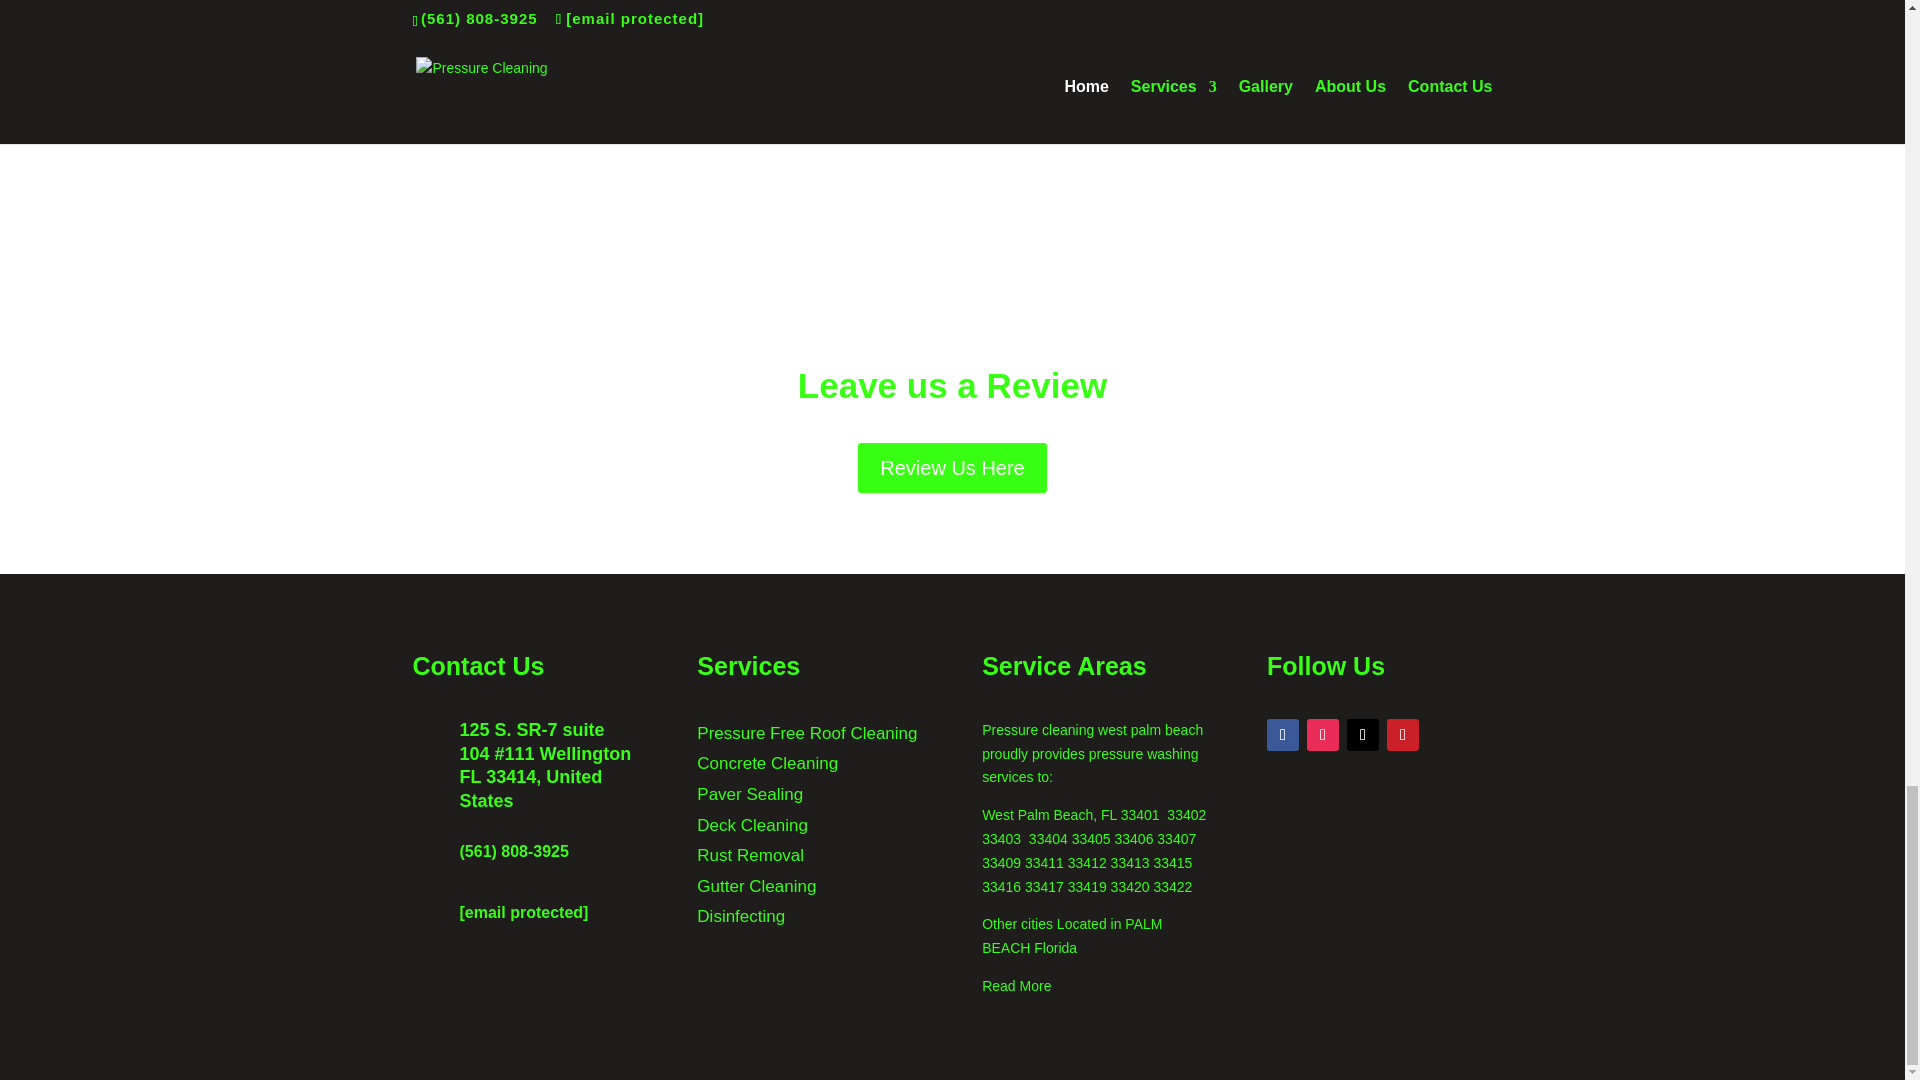 Image resolution: width=1920 pixels, height=1080 pixels. I want to click on Follow on Facebook, so click(1283, 734).